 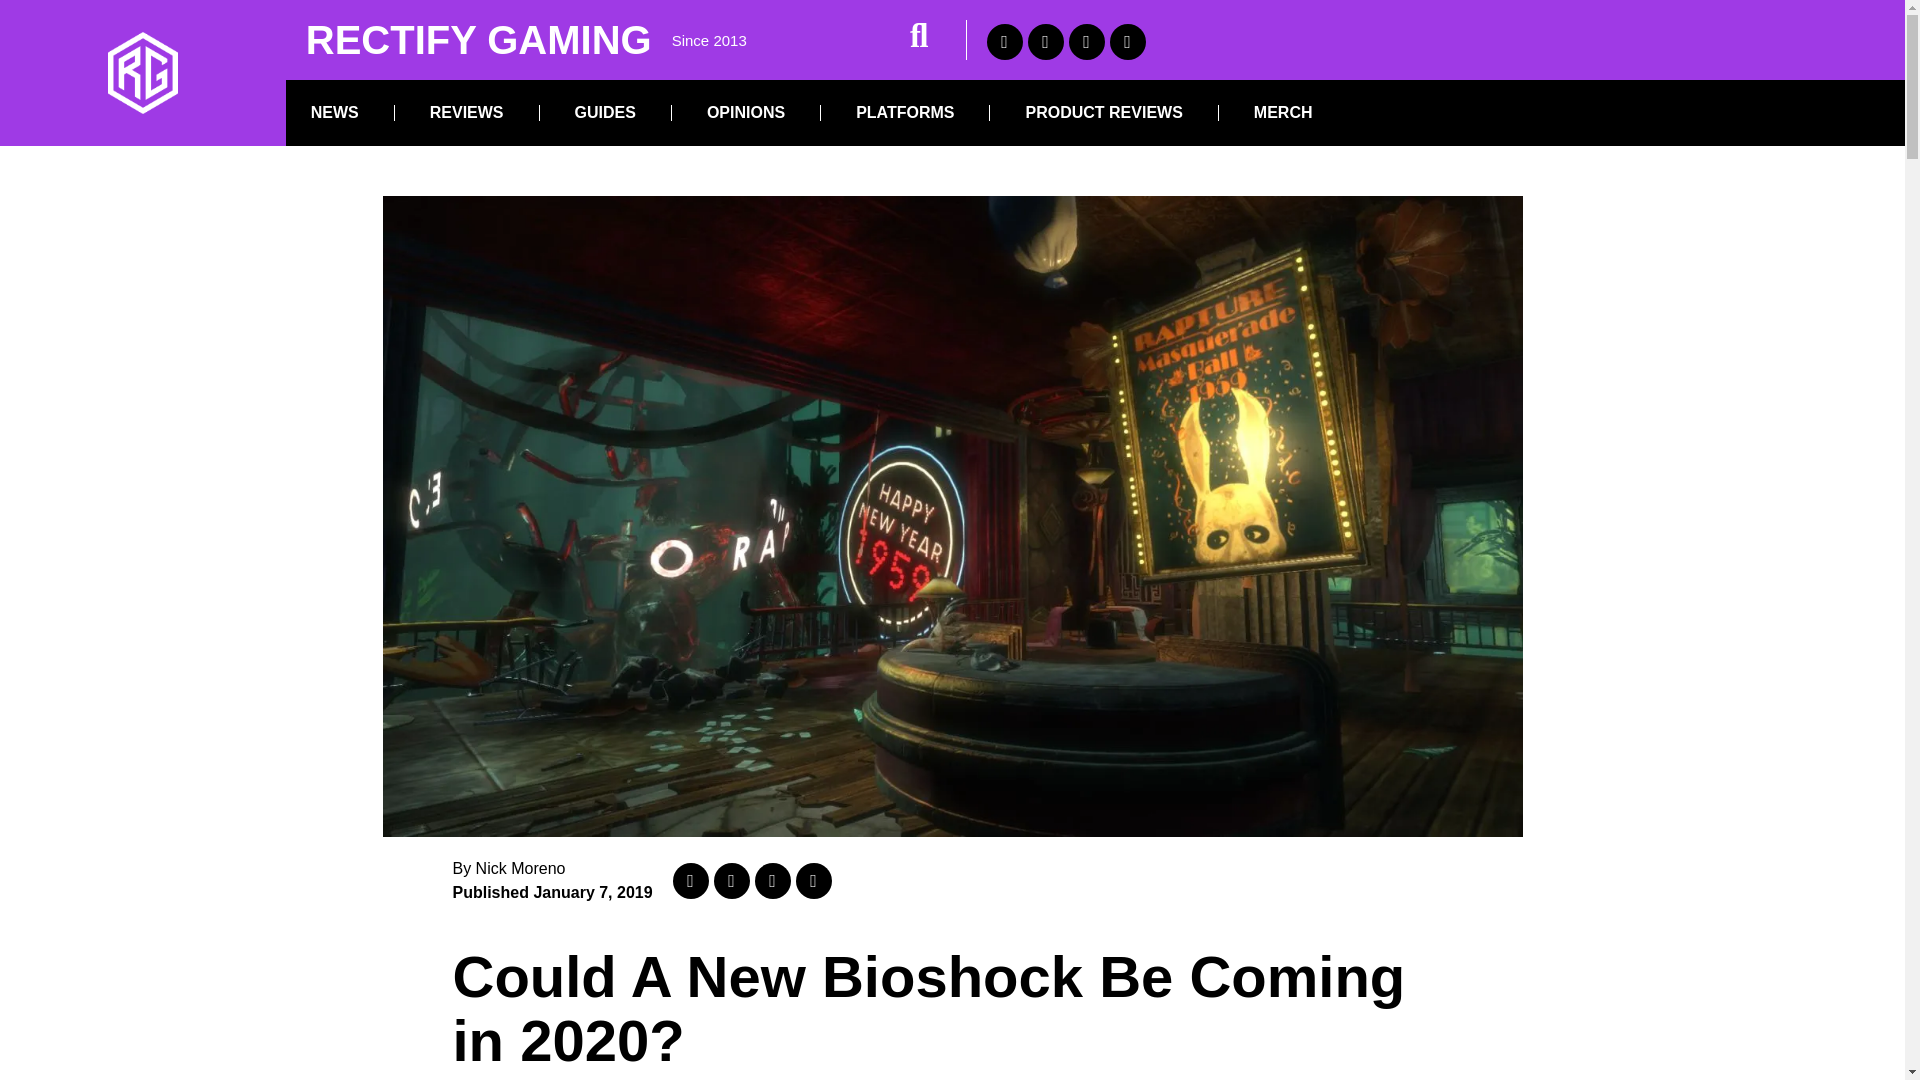 I want to click on PRODUCT REVIEWS, so click(x=1102, y=112).